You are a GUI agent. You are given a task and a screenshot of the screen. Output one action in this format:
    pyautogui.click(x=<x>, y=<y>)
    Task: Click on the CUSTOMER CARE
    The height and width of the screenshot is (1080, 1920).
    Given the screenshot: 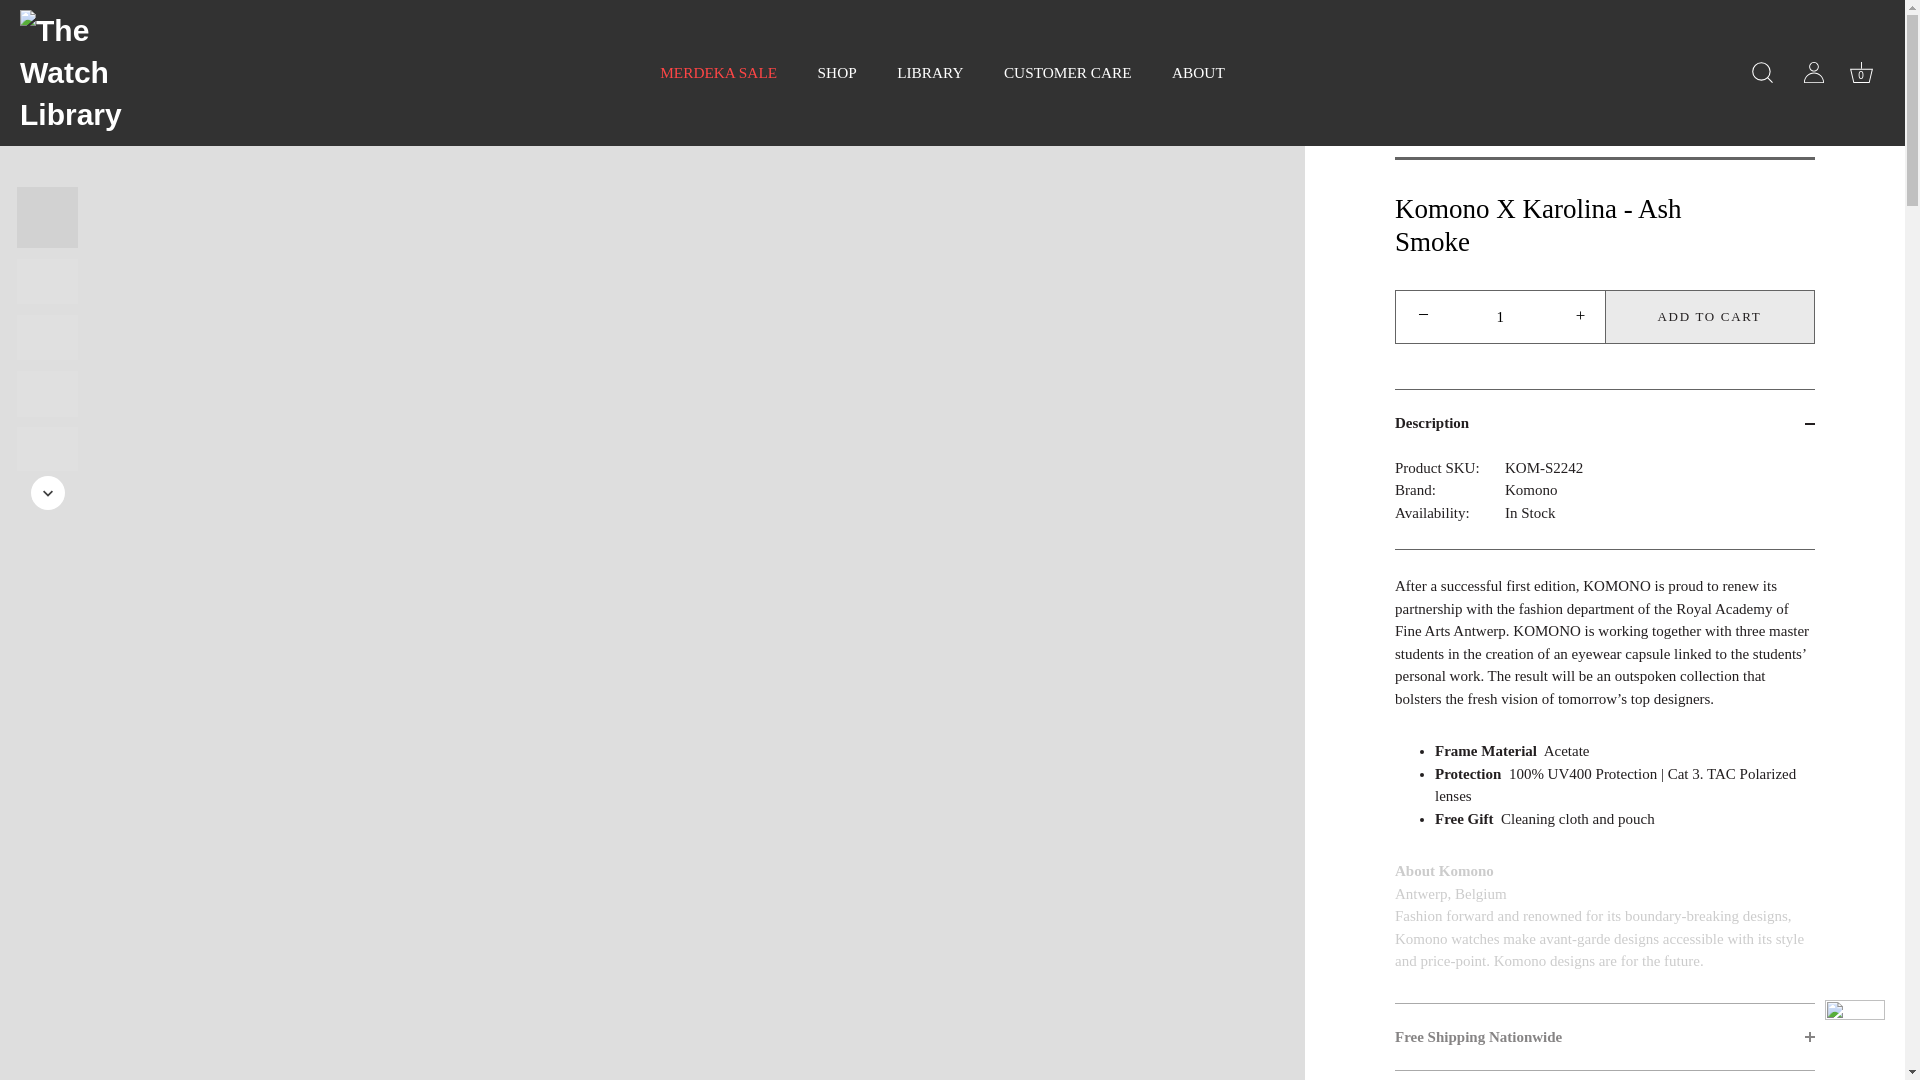 What is the action you would take?
    pyautogui.click(x=1068, y=72)
    